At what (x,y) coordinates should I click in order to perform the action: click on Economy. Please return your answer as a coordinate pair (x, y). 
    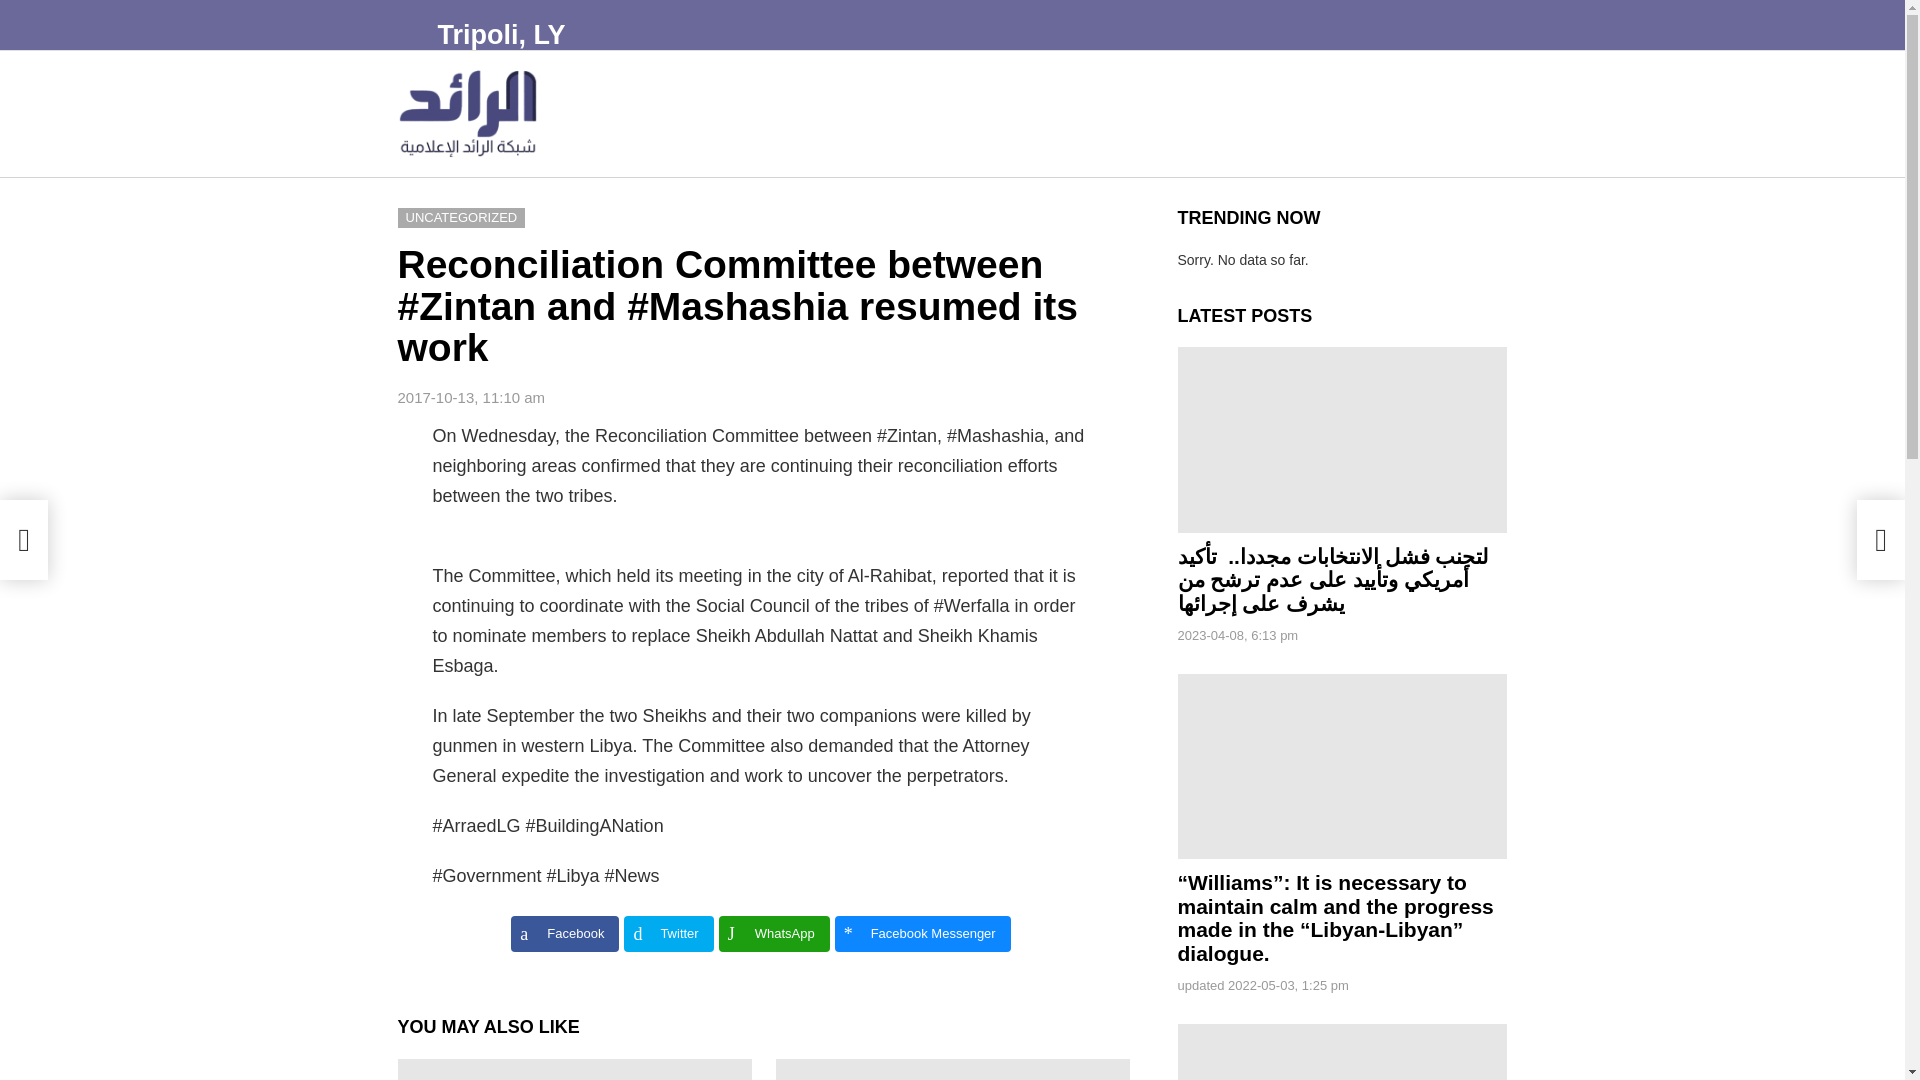
    Looking at the image, I should click on (864, 114).